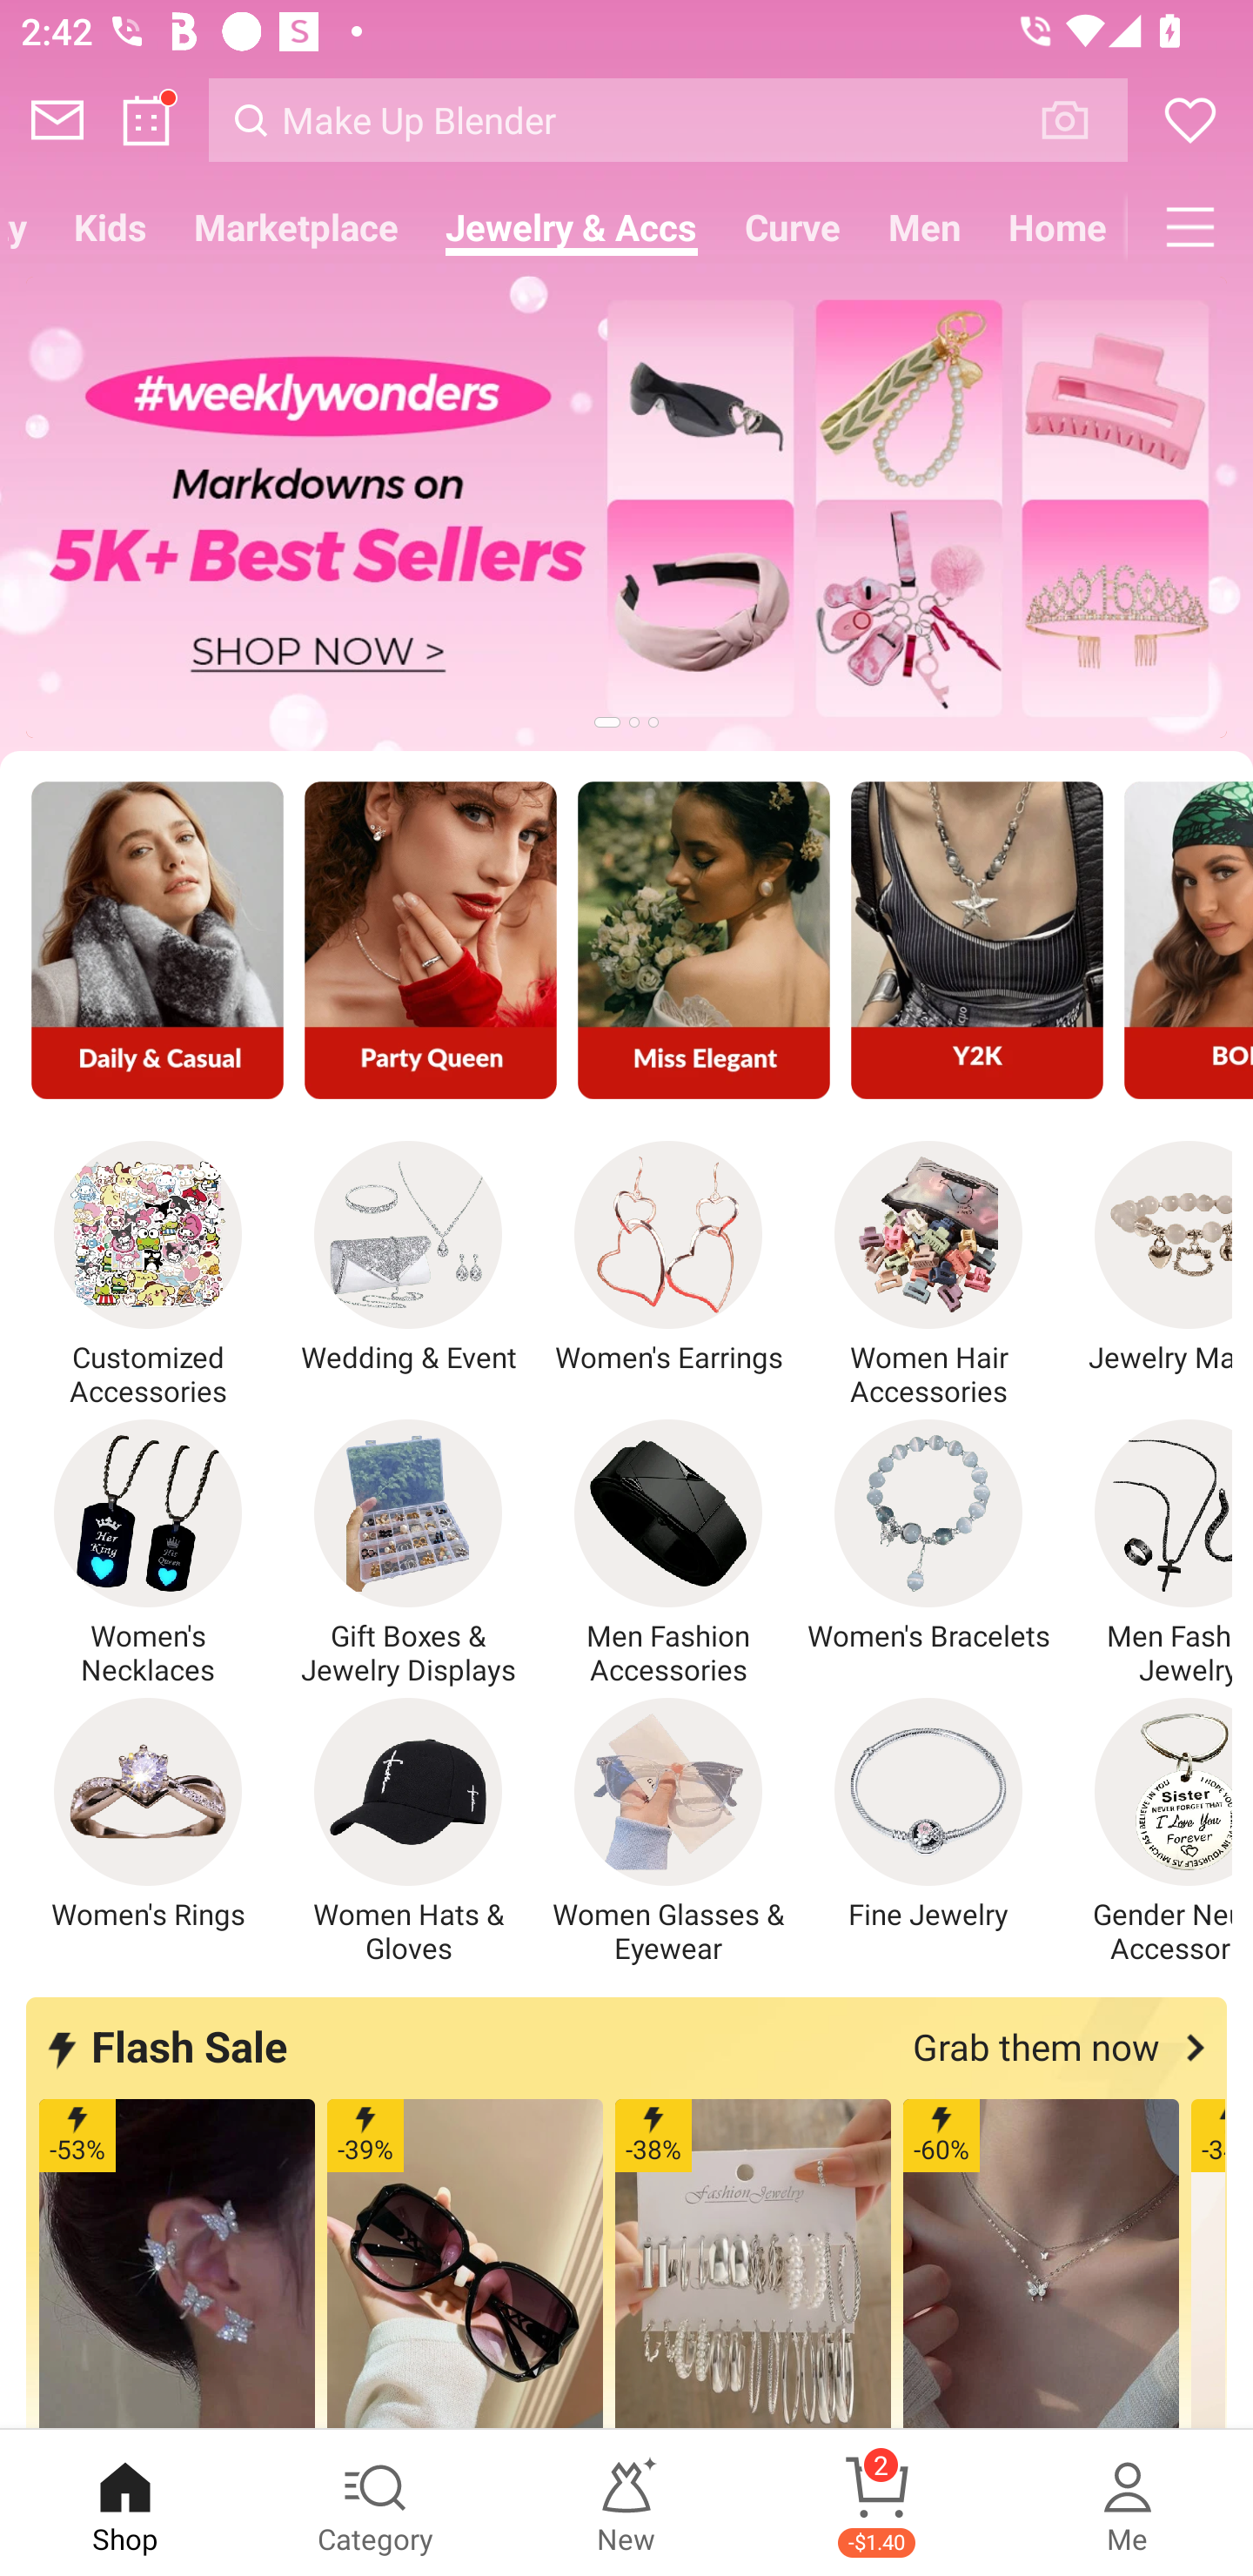 The height and width of the screenshot is (2576, 1253). I want to click on Marketplace, so click(296, 226).